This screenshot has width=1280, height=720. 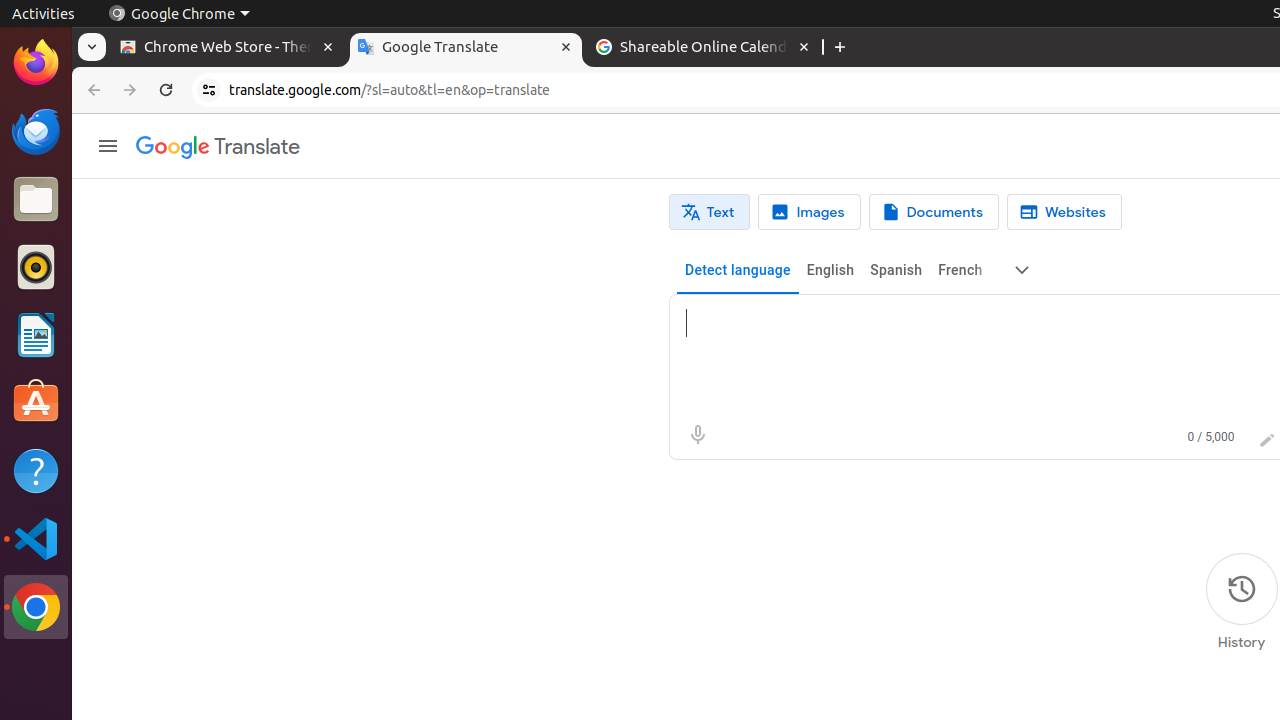 What do you see at coordinates (130, 90) in the screenshot?
I see `Forward` at bounding box center [130, 90].